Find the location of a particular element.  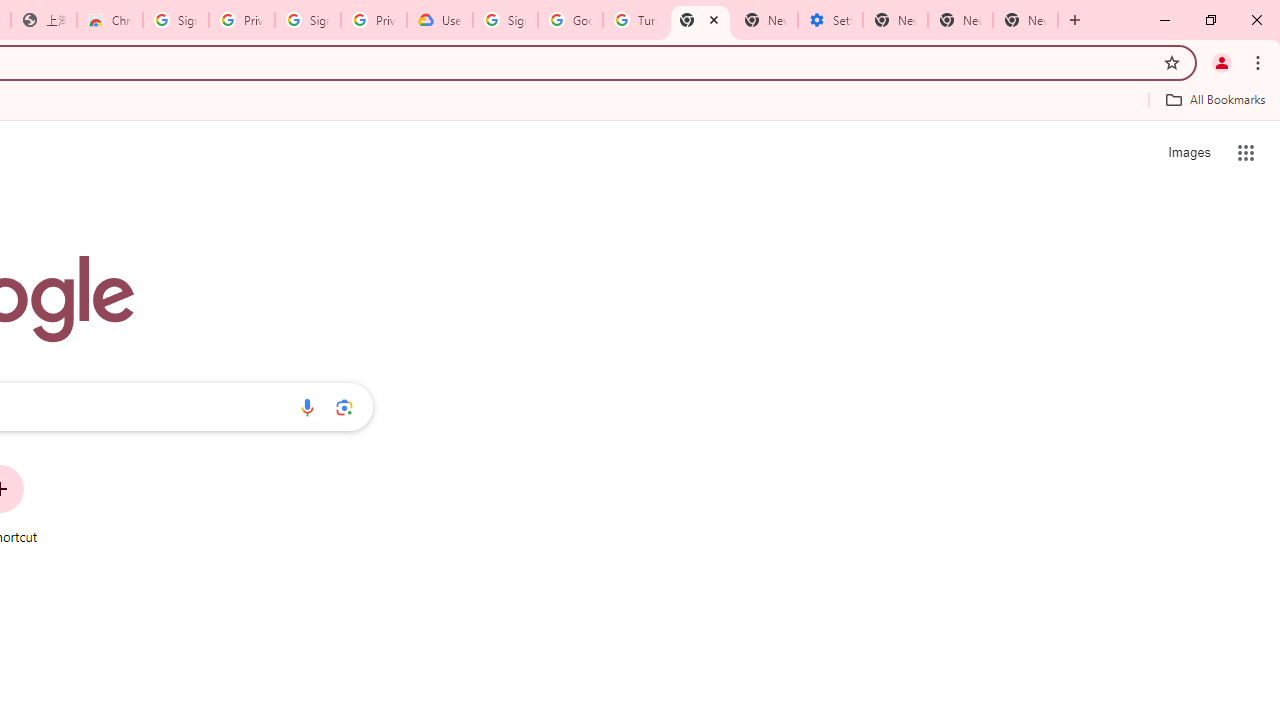

Sign in - Google Accounts is located at coordinates (504, 20).